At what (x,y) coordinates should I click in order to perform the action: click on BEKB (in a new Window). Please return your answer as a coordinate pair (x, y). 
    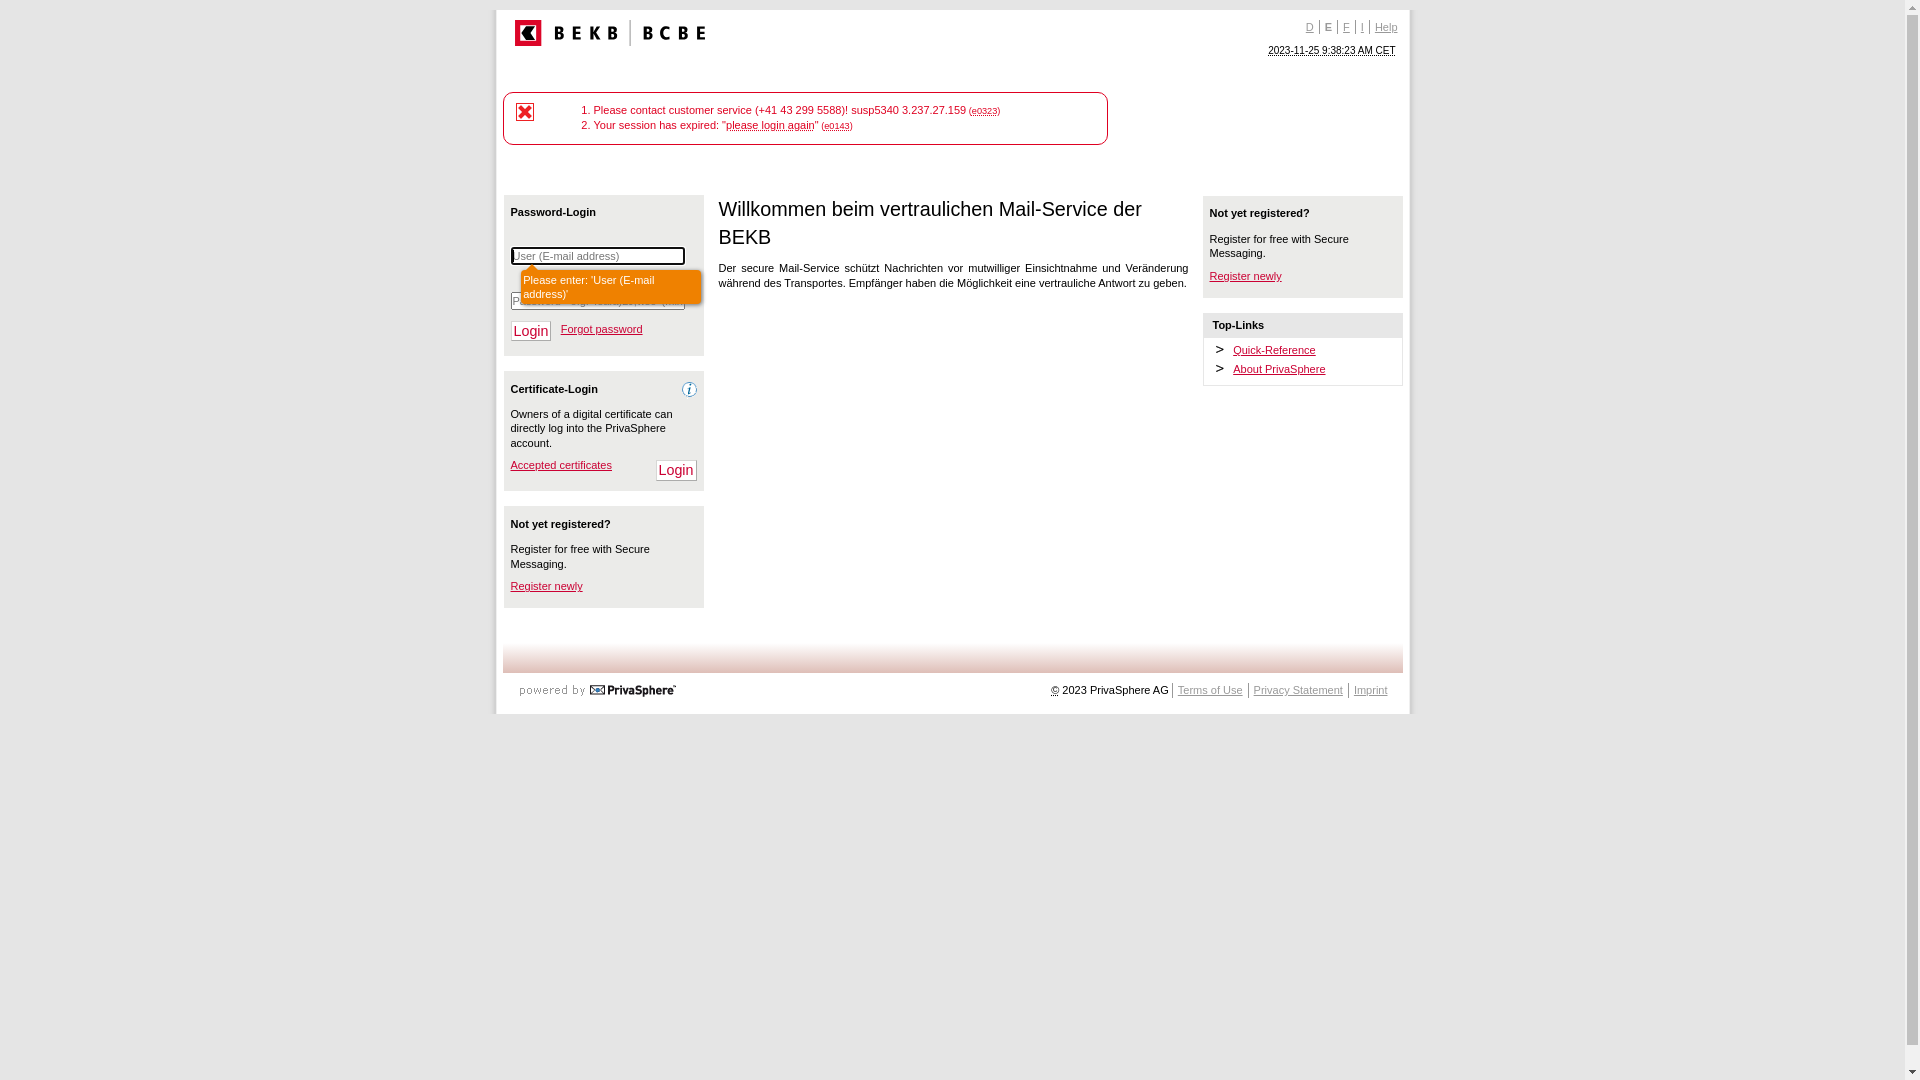
    Looking at the image, I should click on (609, 42).